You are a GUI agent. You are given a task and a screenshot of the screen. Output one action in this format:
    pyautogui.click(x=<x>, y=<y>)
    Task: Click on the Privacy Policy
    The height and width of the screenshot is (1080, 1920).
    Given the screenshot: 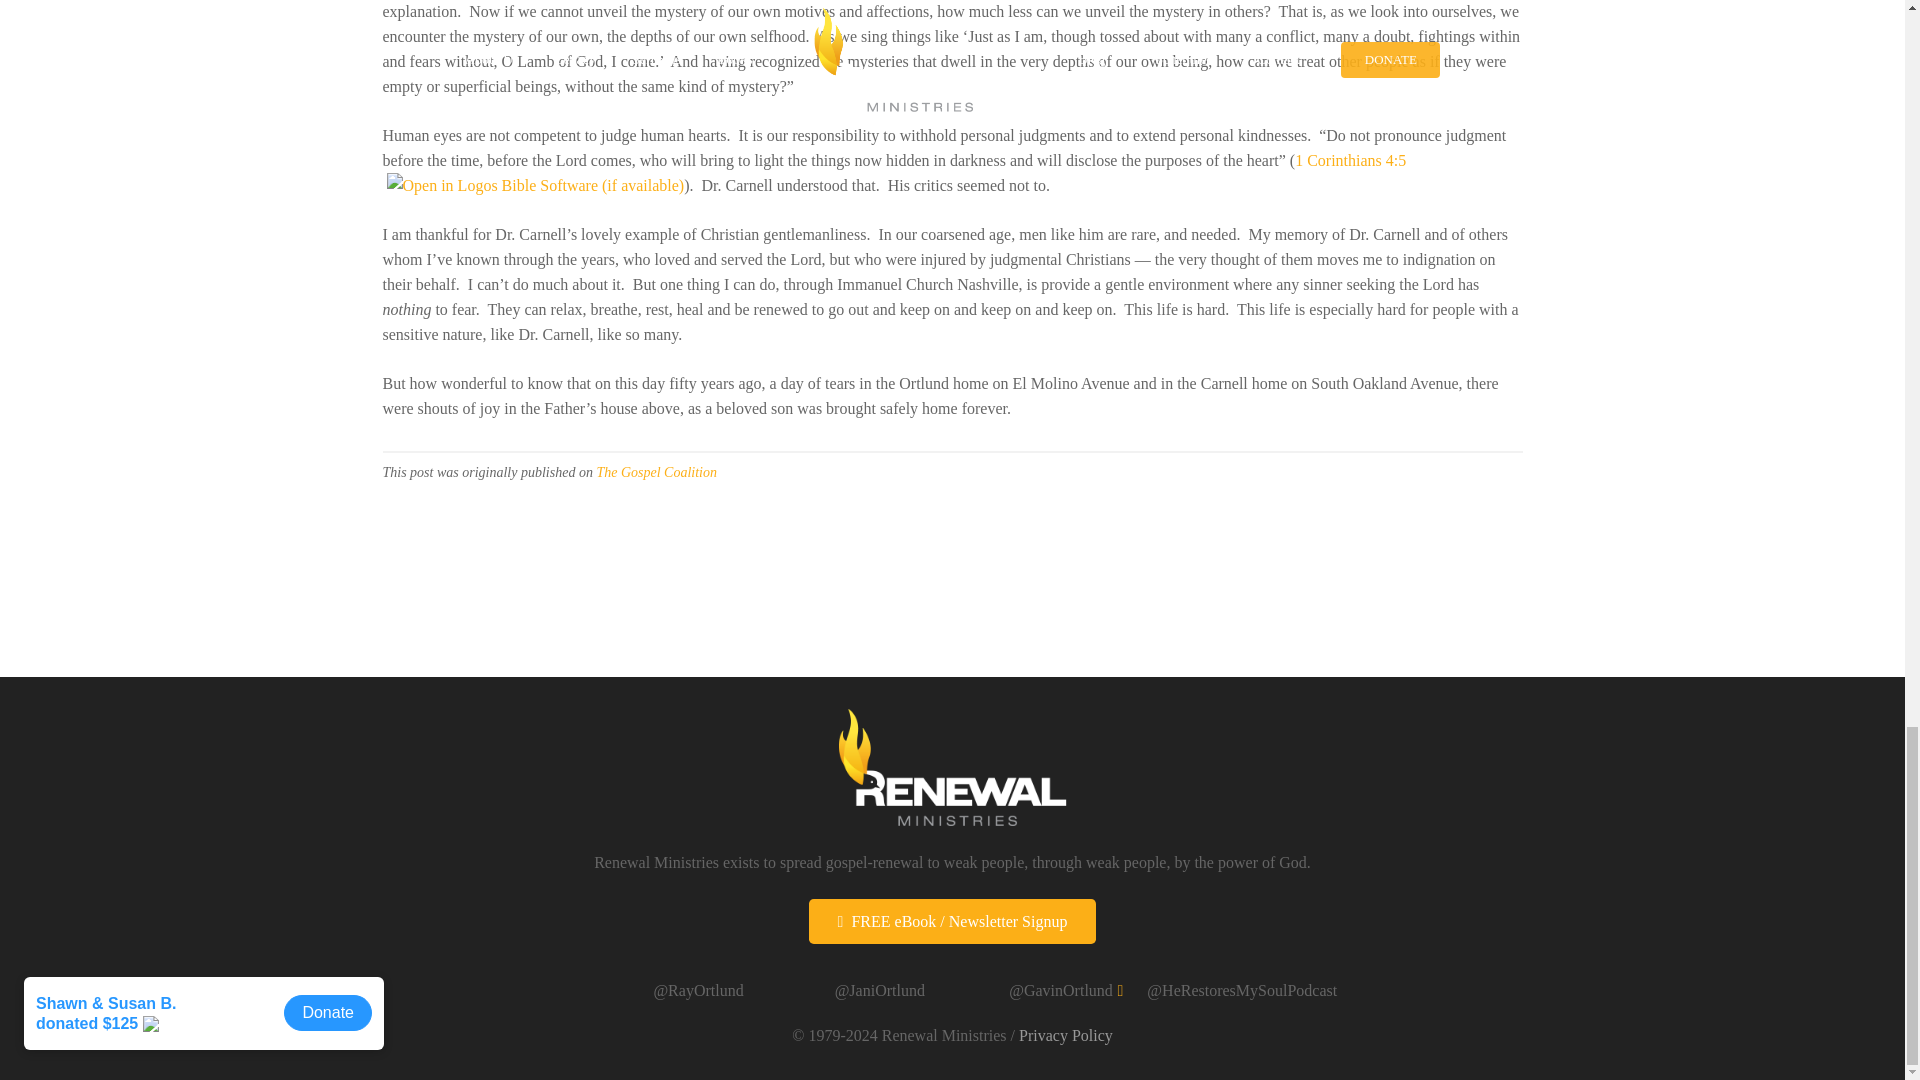 What is the action you would take?
    pyautogui.click(x=1066, y=1036)
    